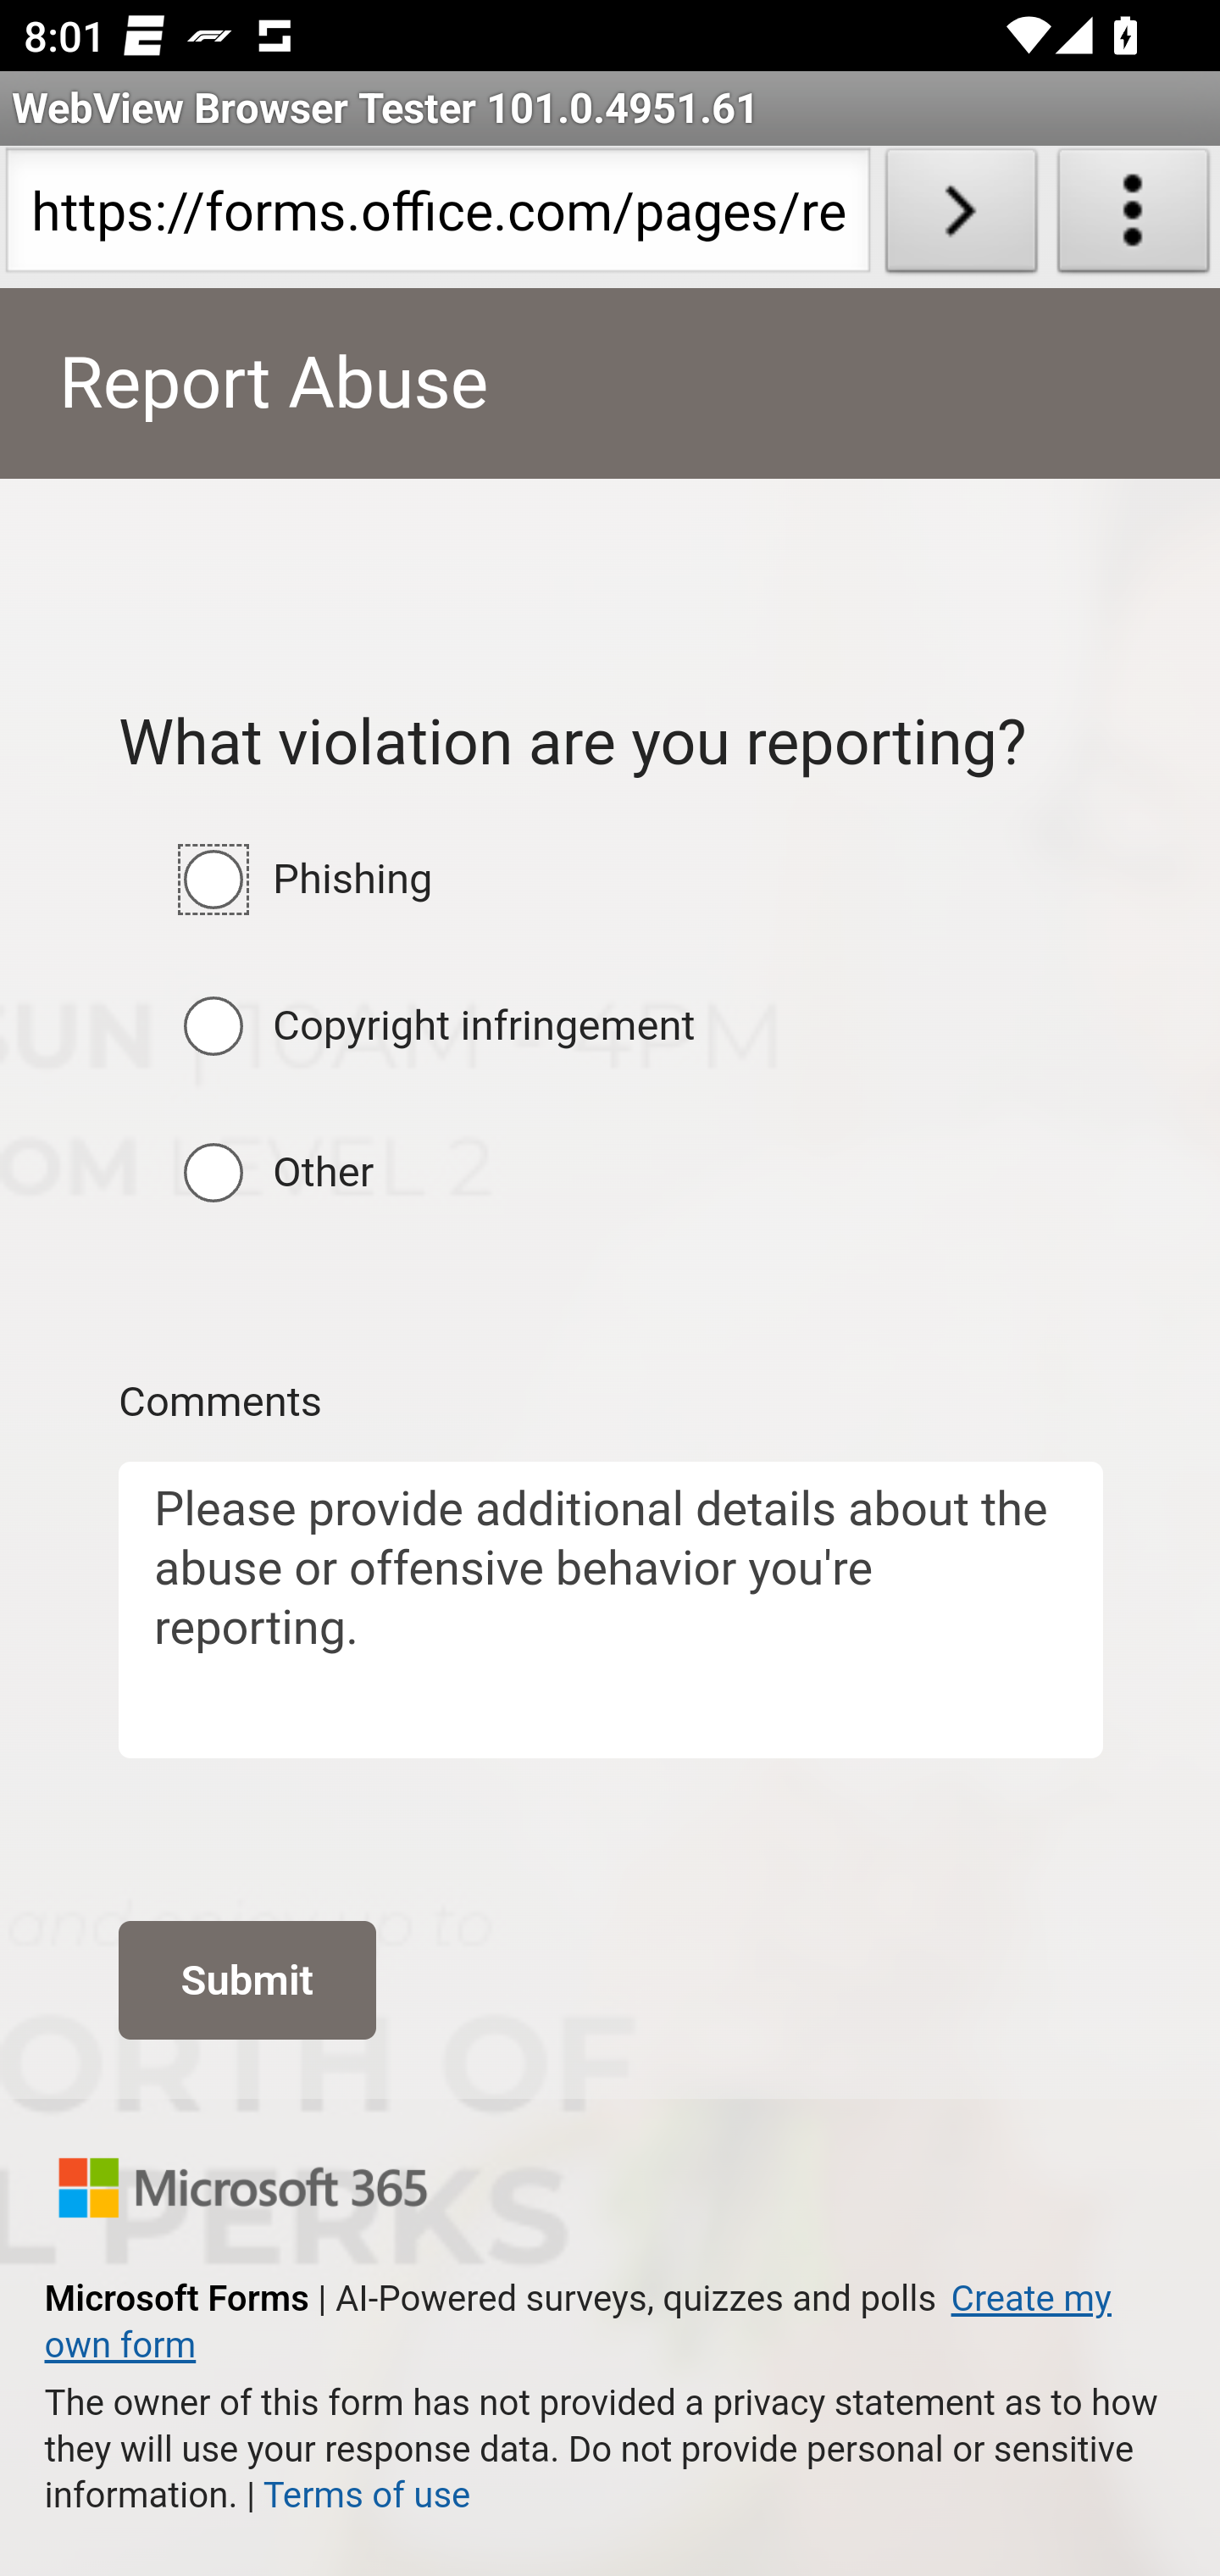 This screenshot has width=1220, height=2576. Describe the element at coordinates (576, 2322) in the screenshot. I see `Create my own form` at that location.